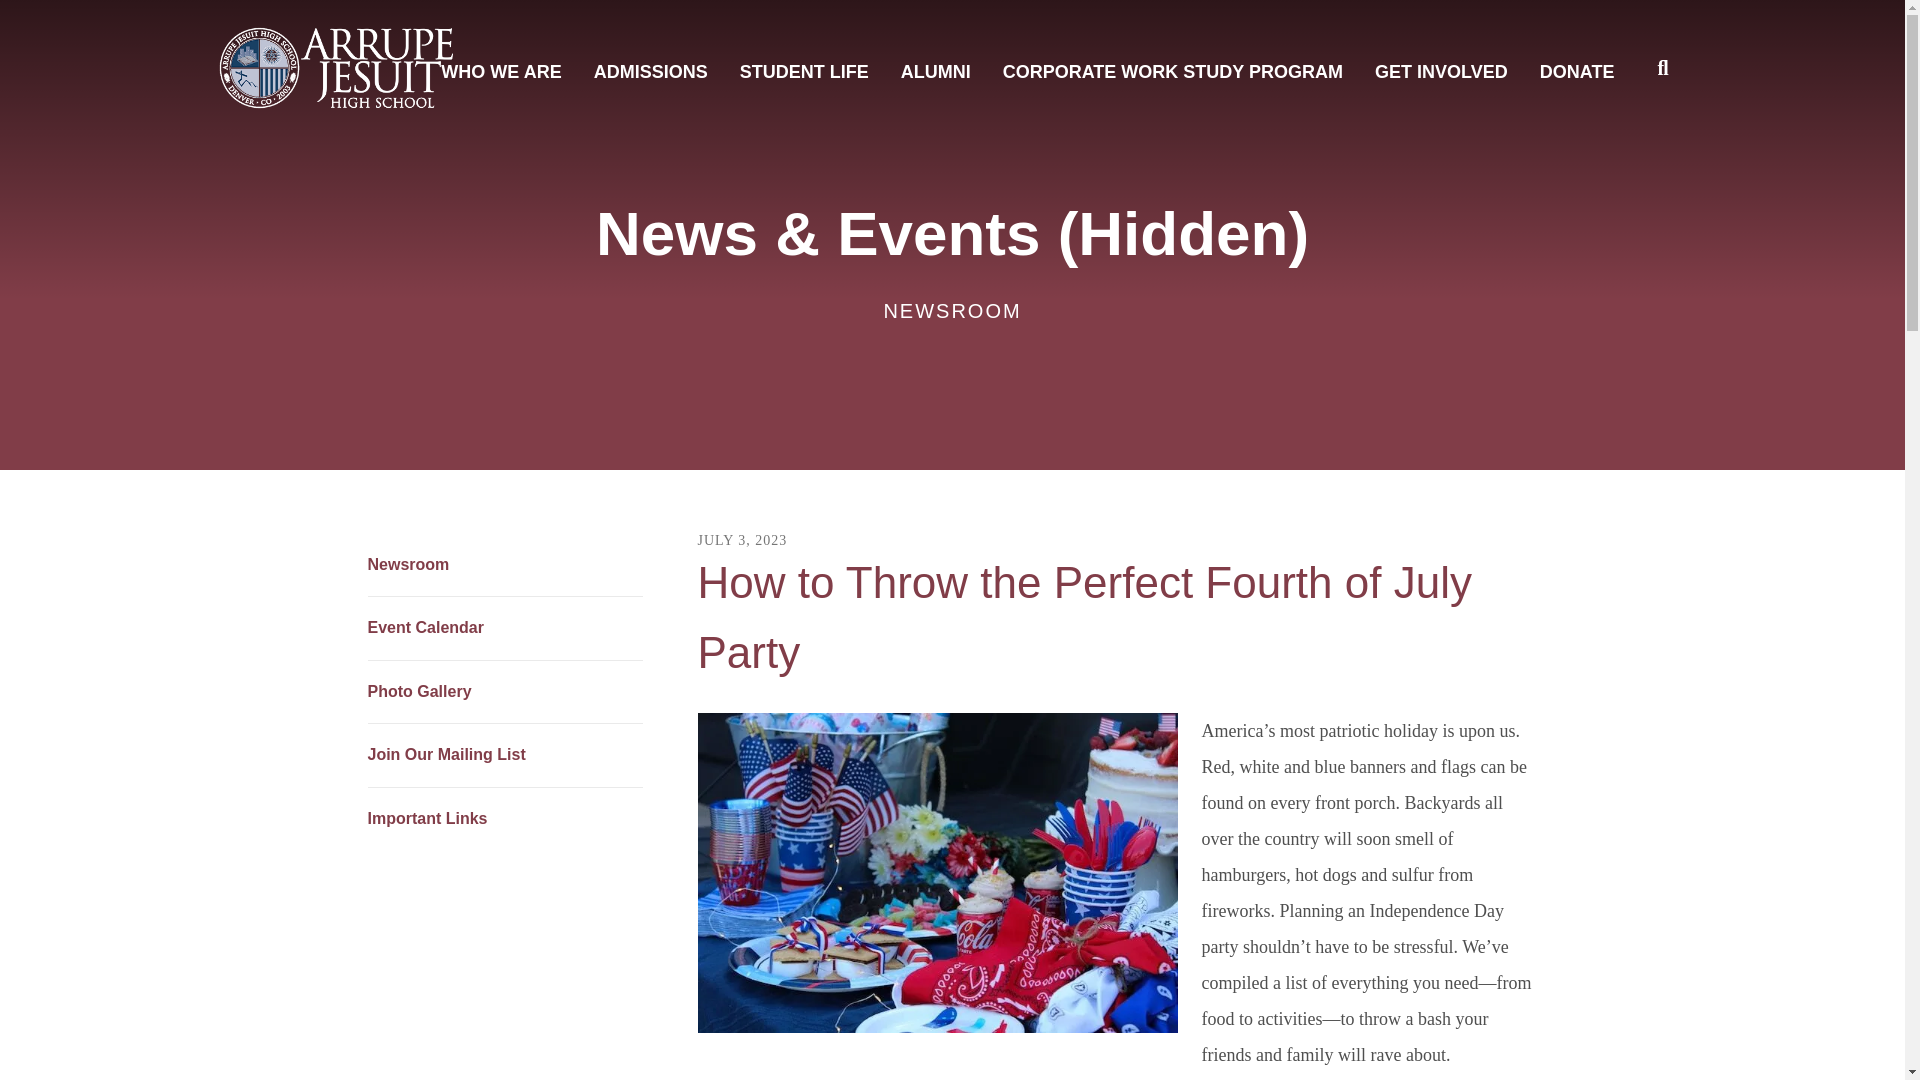 This screenshot has width=1920, height=1080. I want to click on logo, so click(336, 68).